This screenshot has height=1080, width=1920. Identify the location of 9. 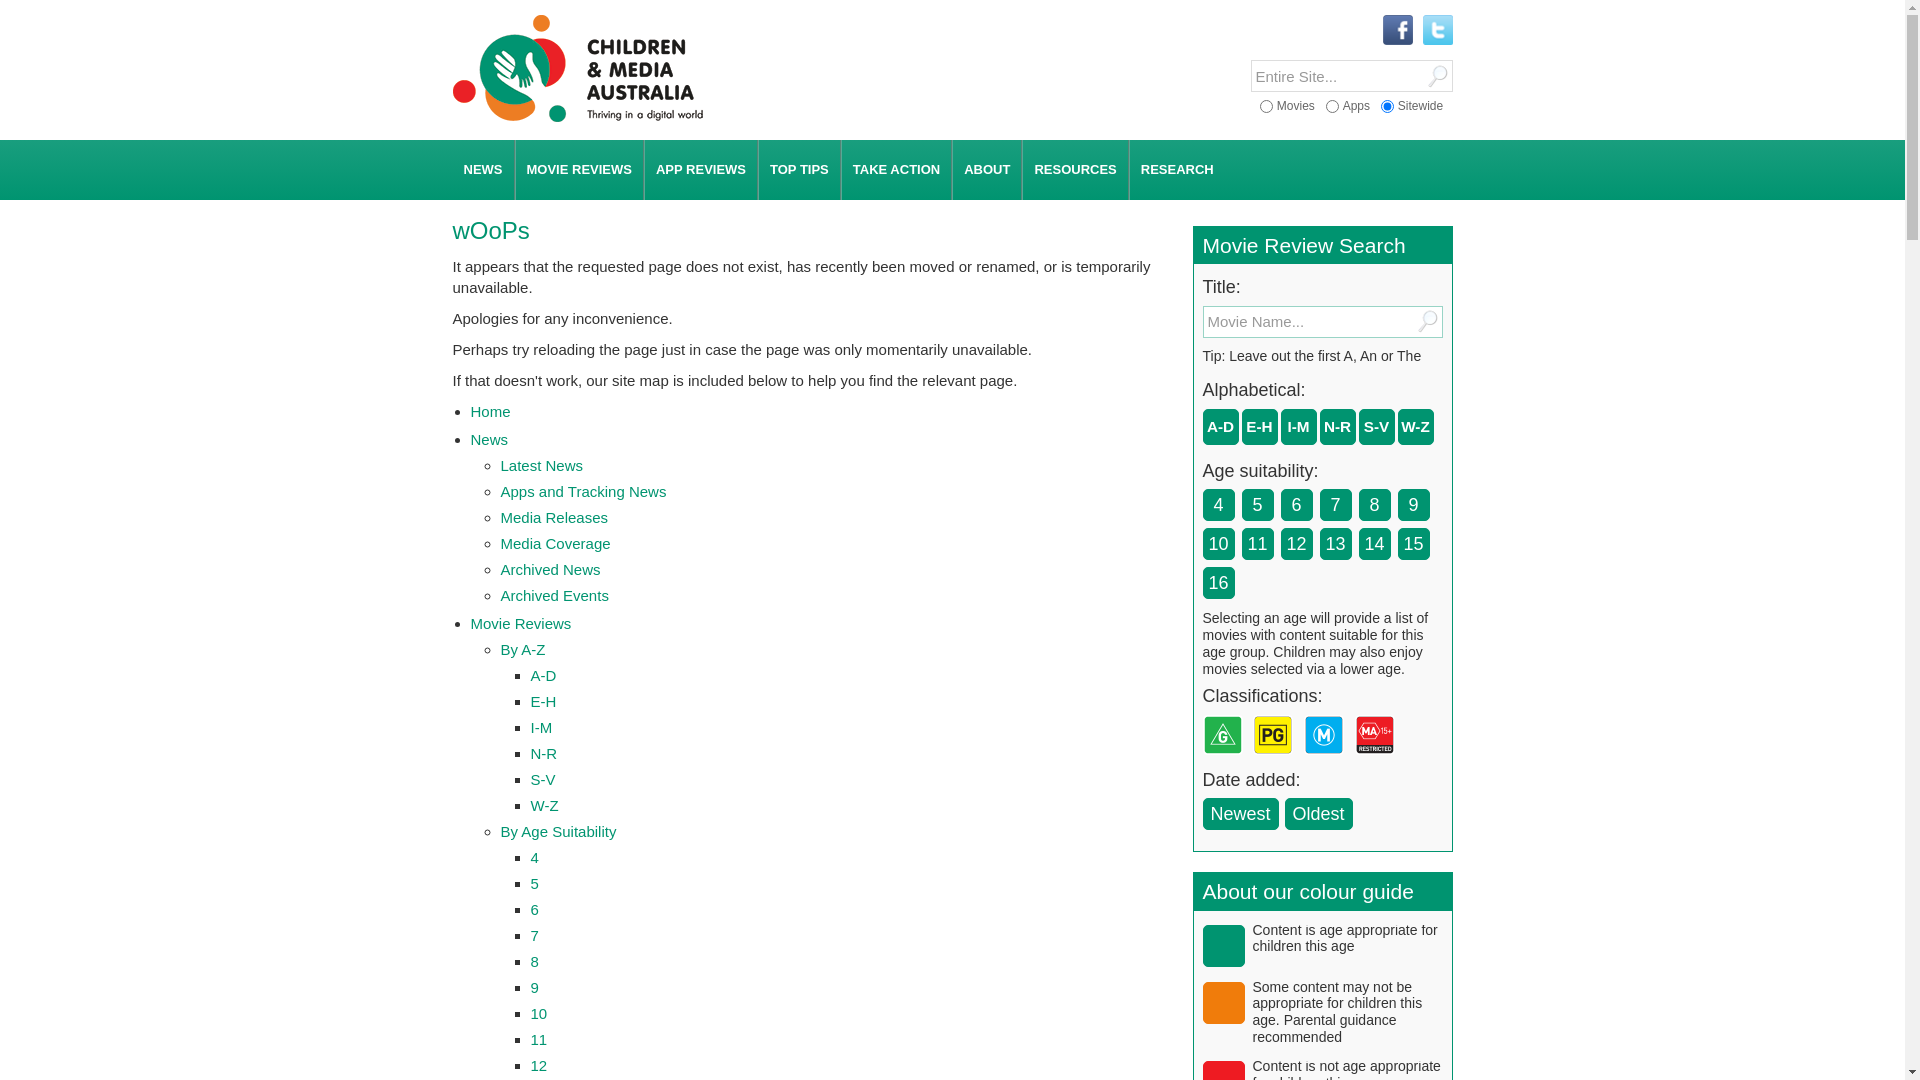
(534, 988).